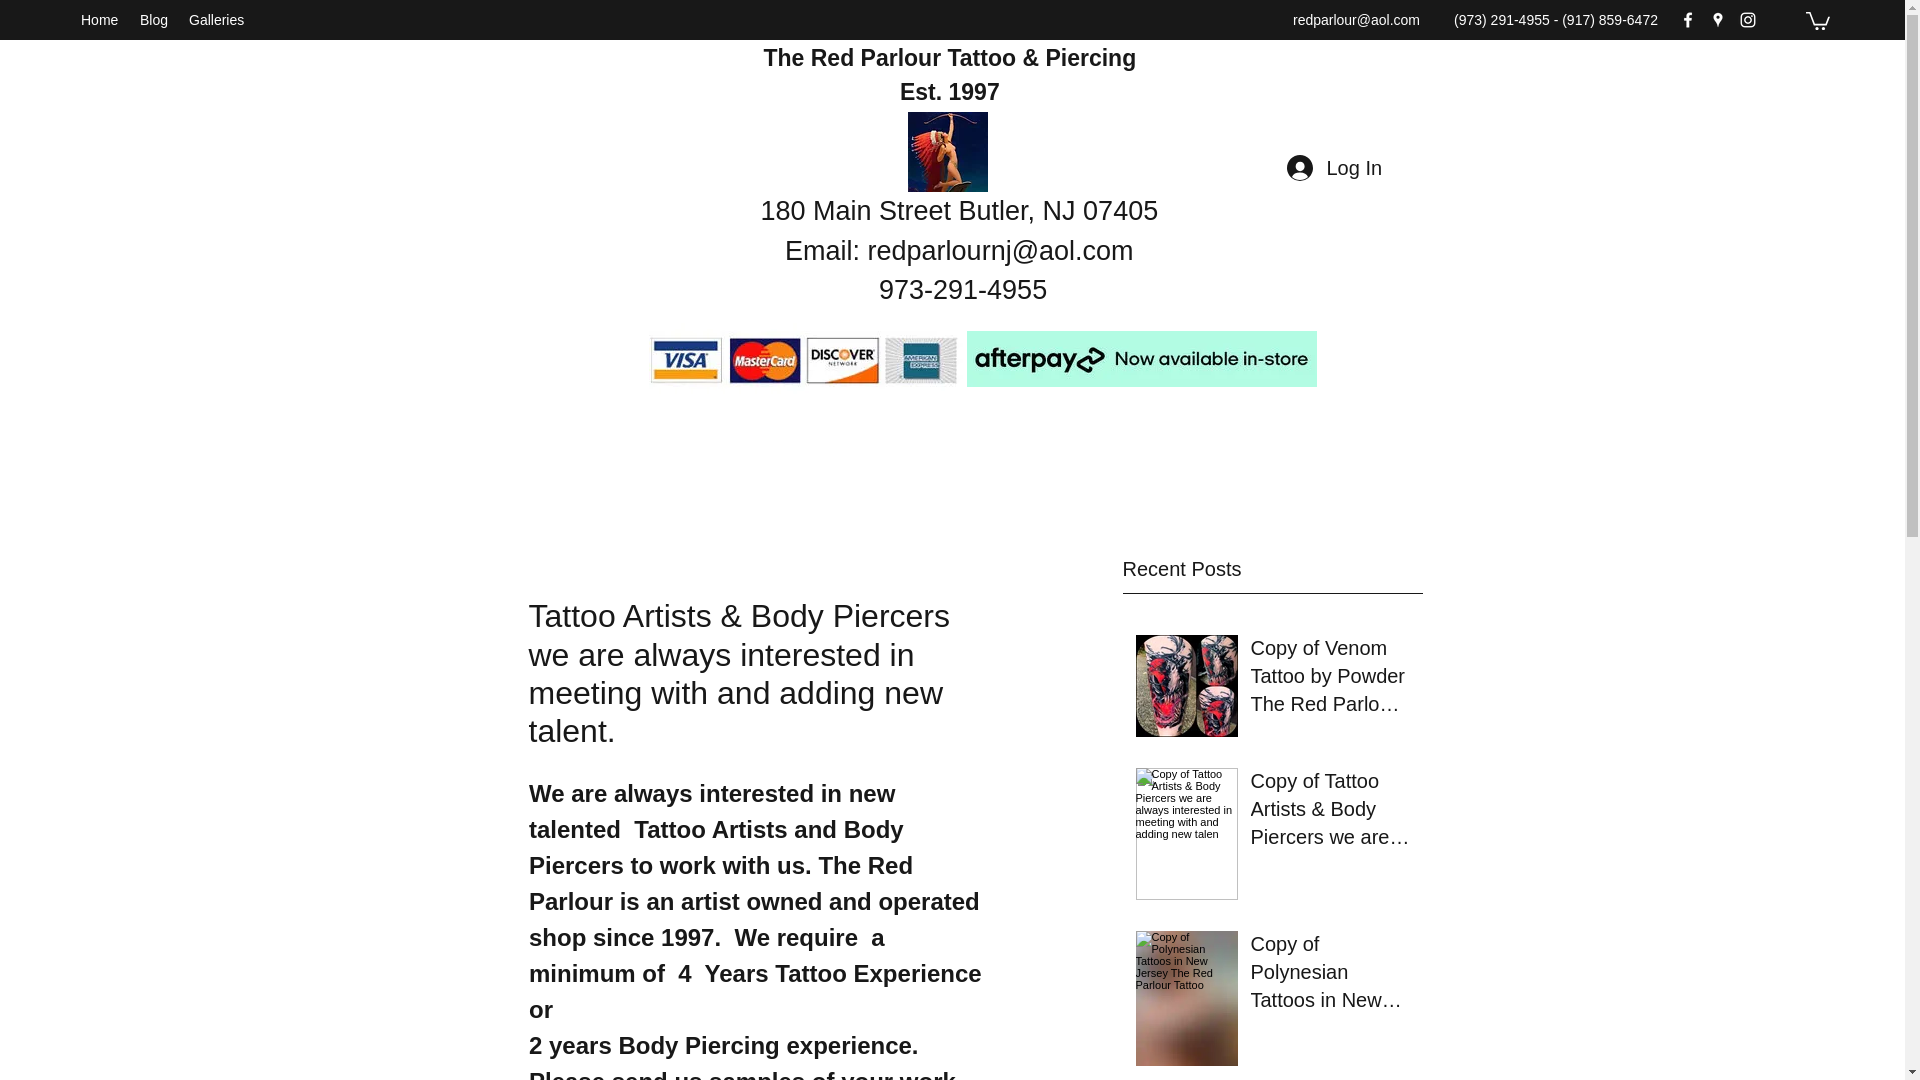 The width and height of the screenshot is (1920, 1080). I want to click on Galleries, so click(218, 20).